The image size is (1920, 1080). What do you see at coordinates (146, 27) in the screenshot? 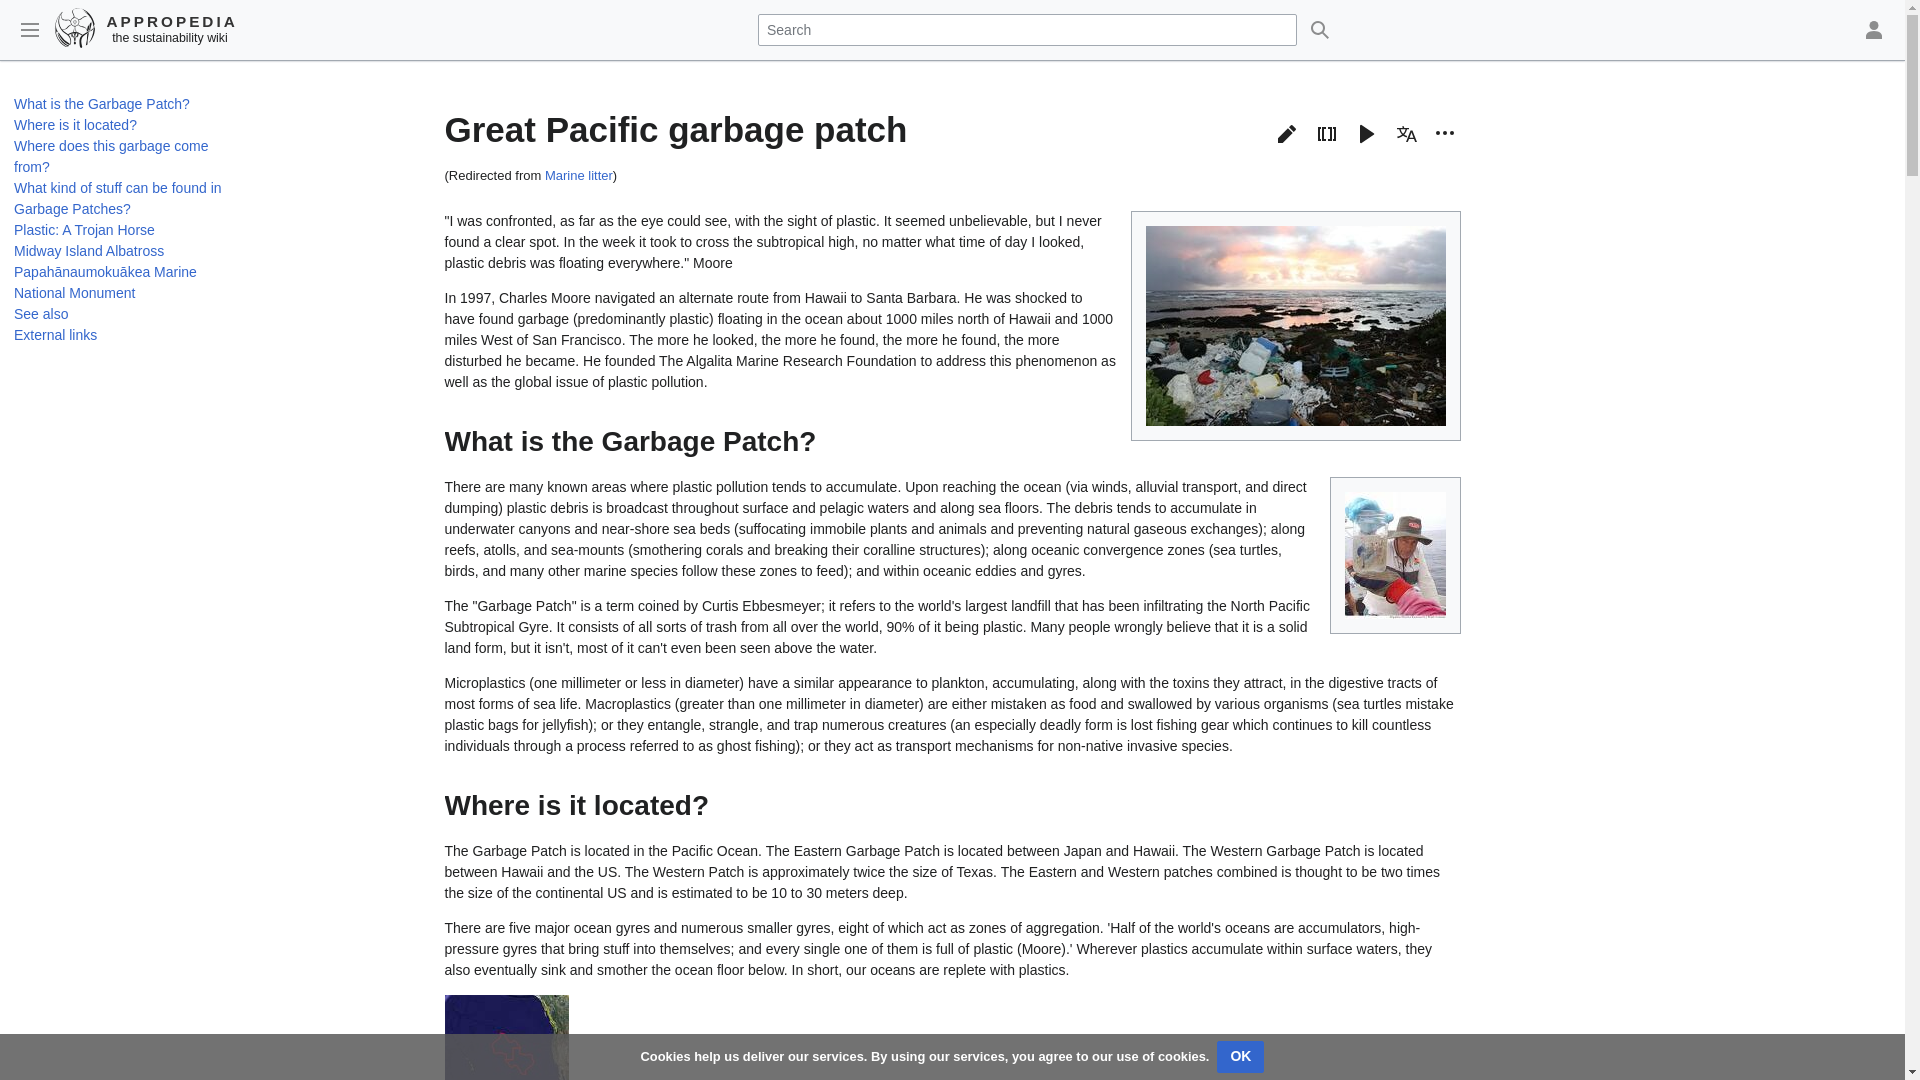
I see `Visit the main page` at bounding box center [146, 27].